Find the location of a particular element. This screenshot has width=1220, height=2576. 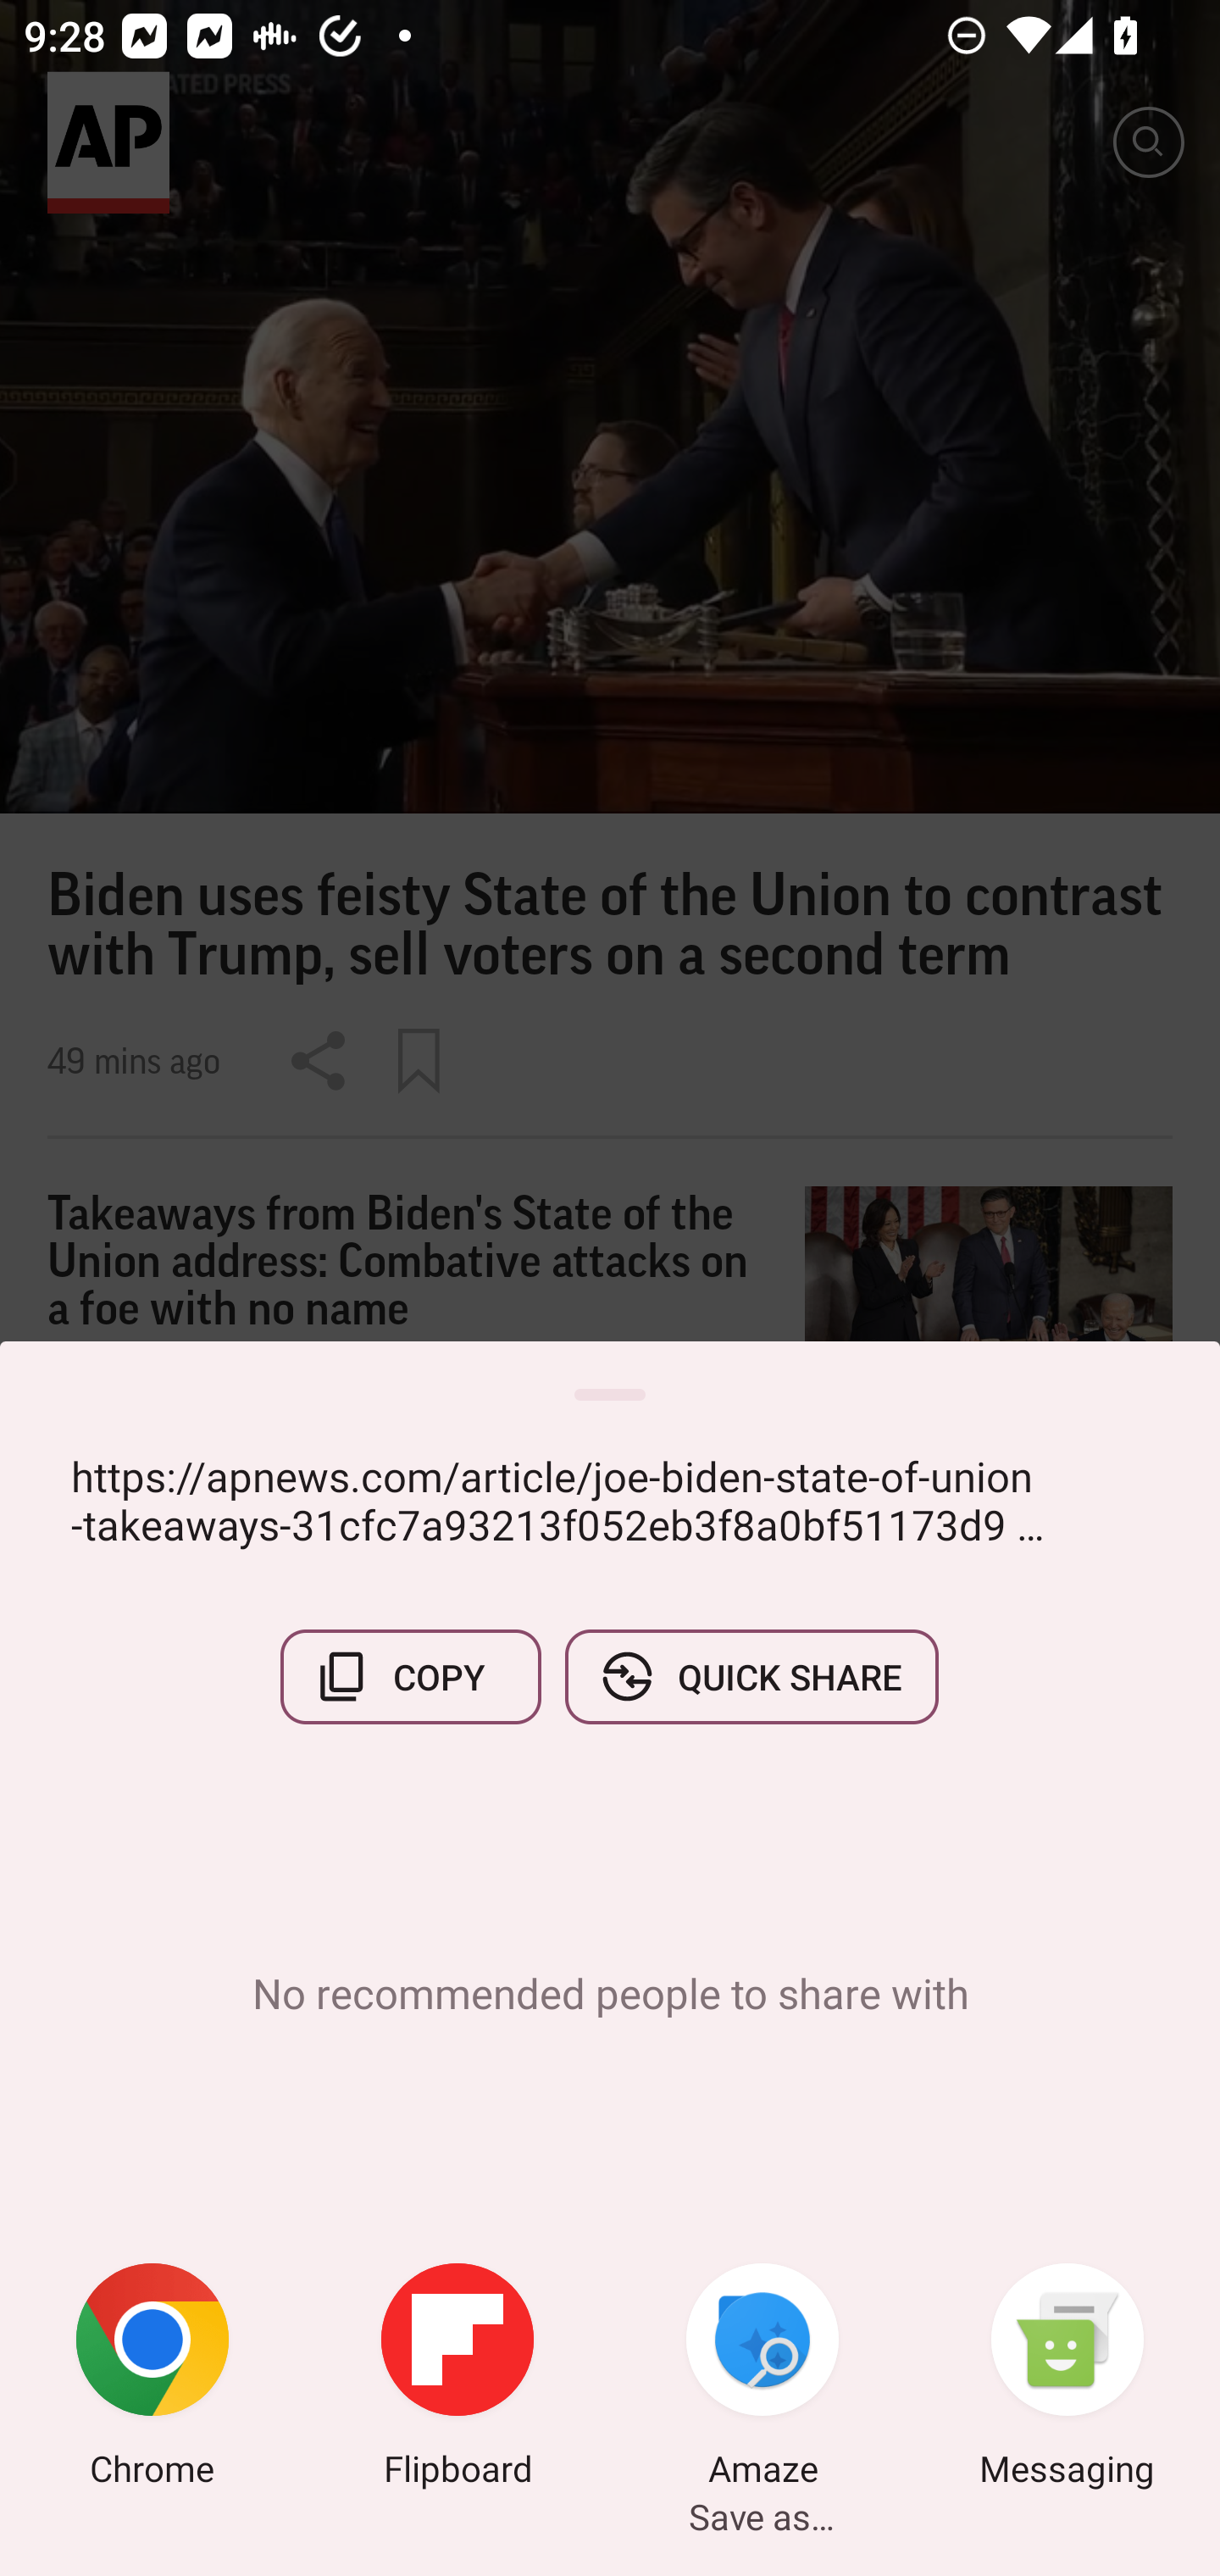

Messaging is located at coordinates (1067, 2379).